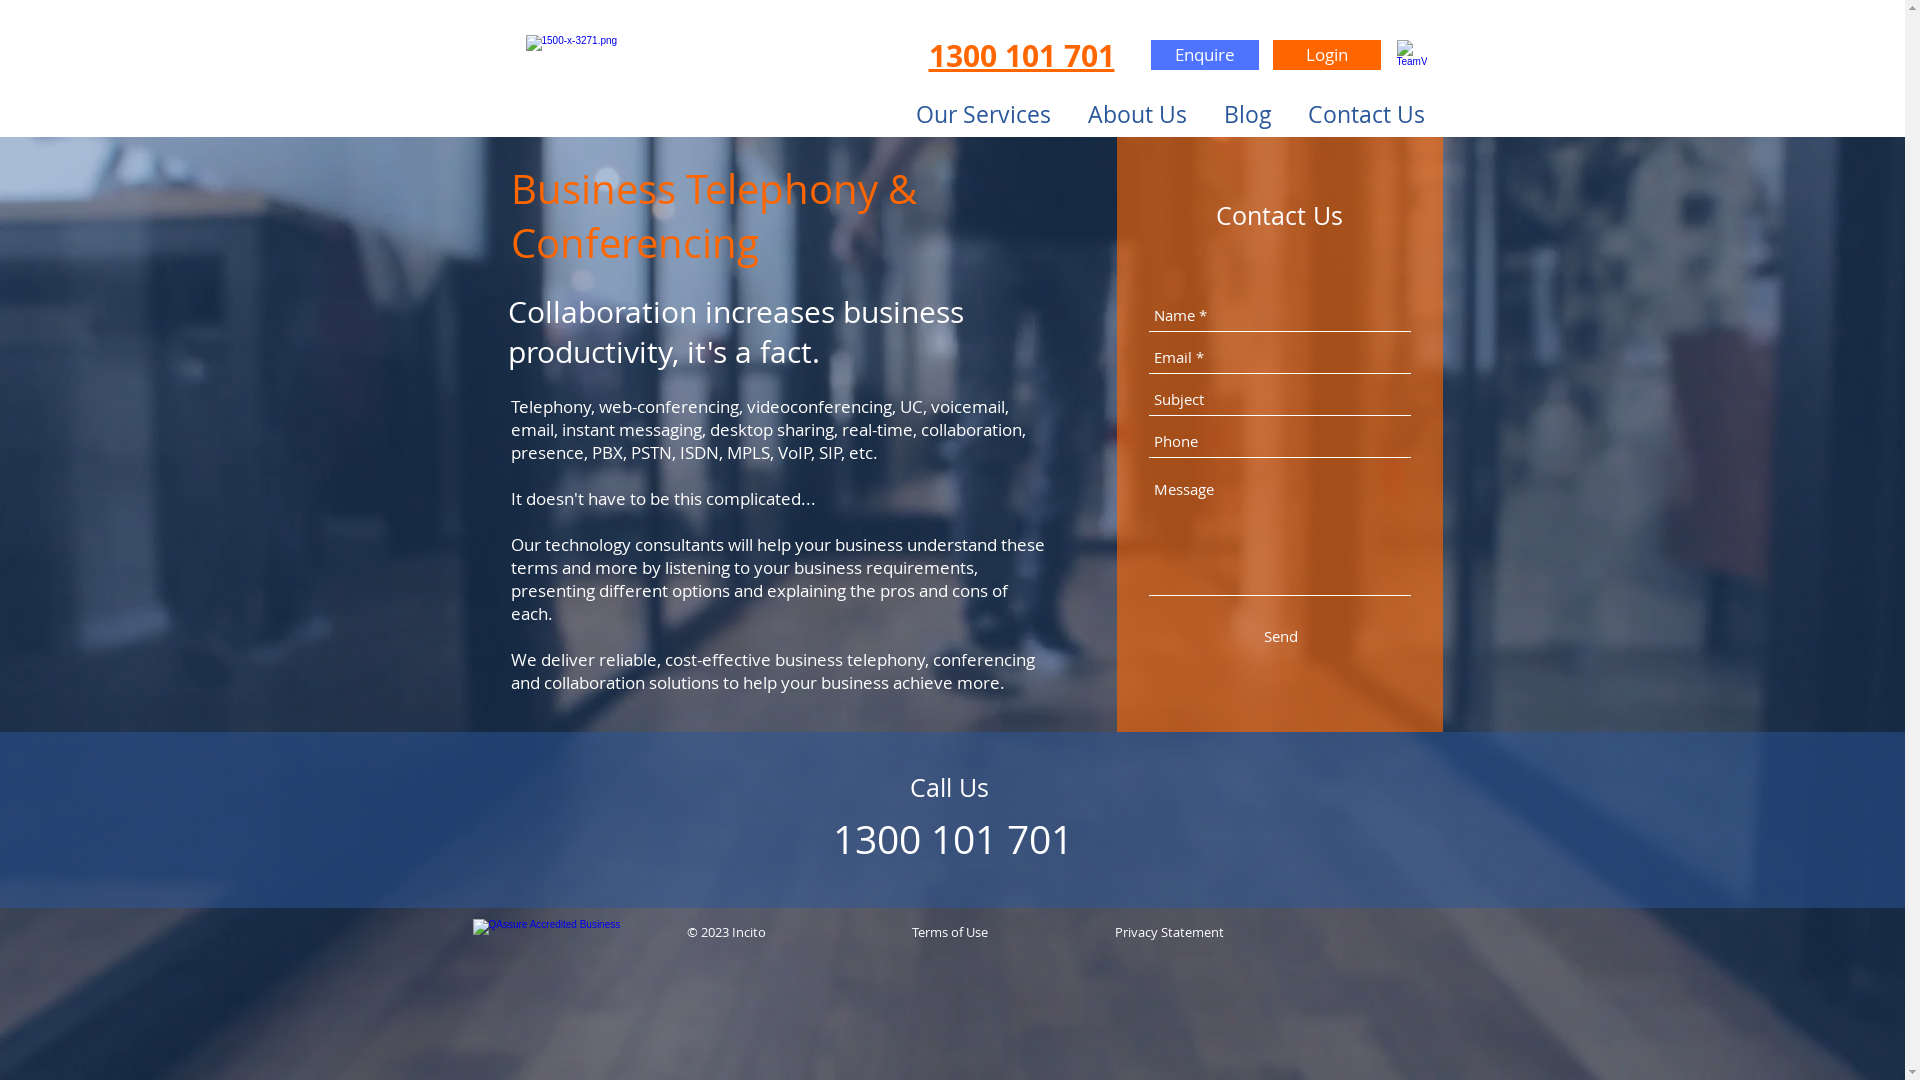  Describe the element at coordinates (1021, 56) in the screenshot. I see `1300 101 701` at that location.